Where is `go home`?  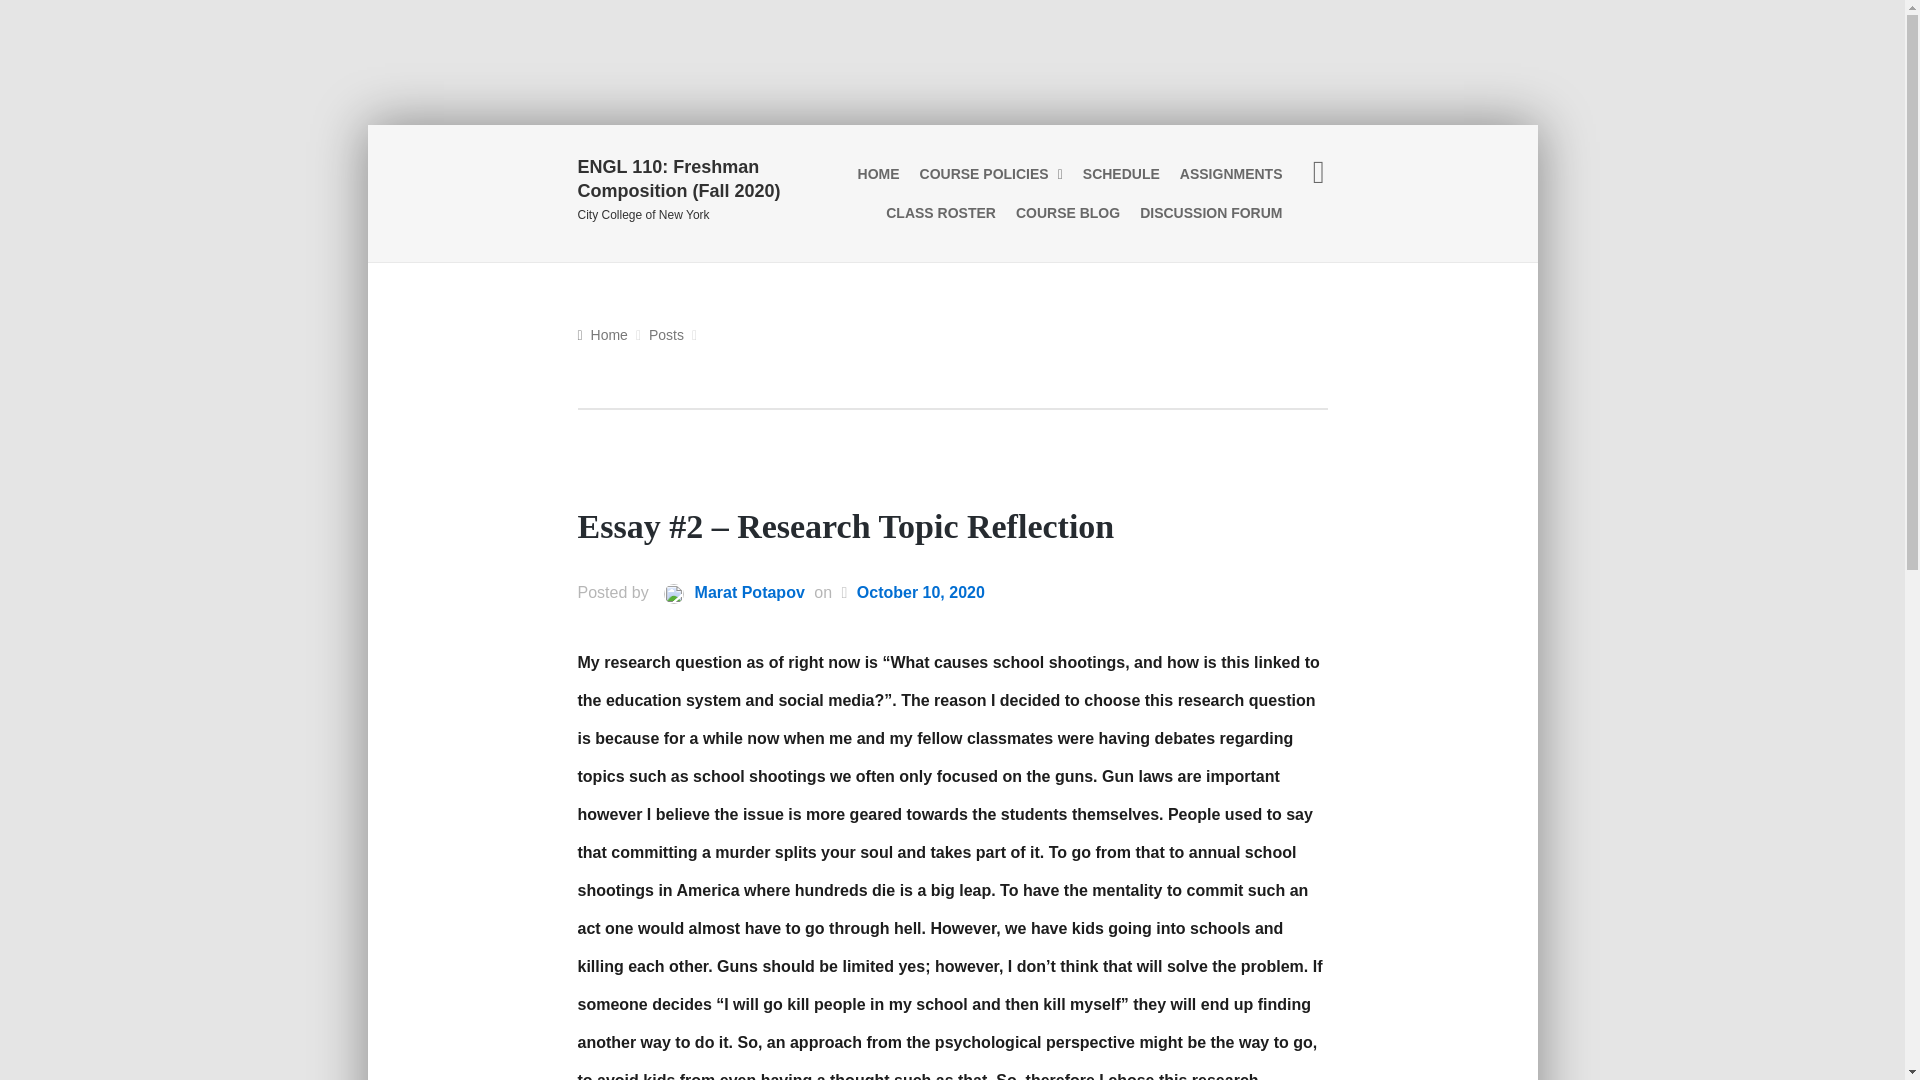 go home is located at coordinates (602, 335).